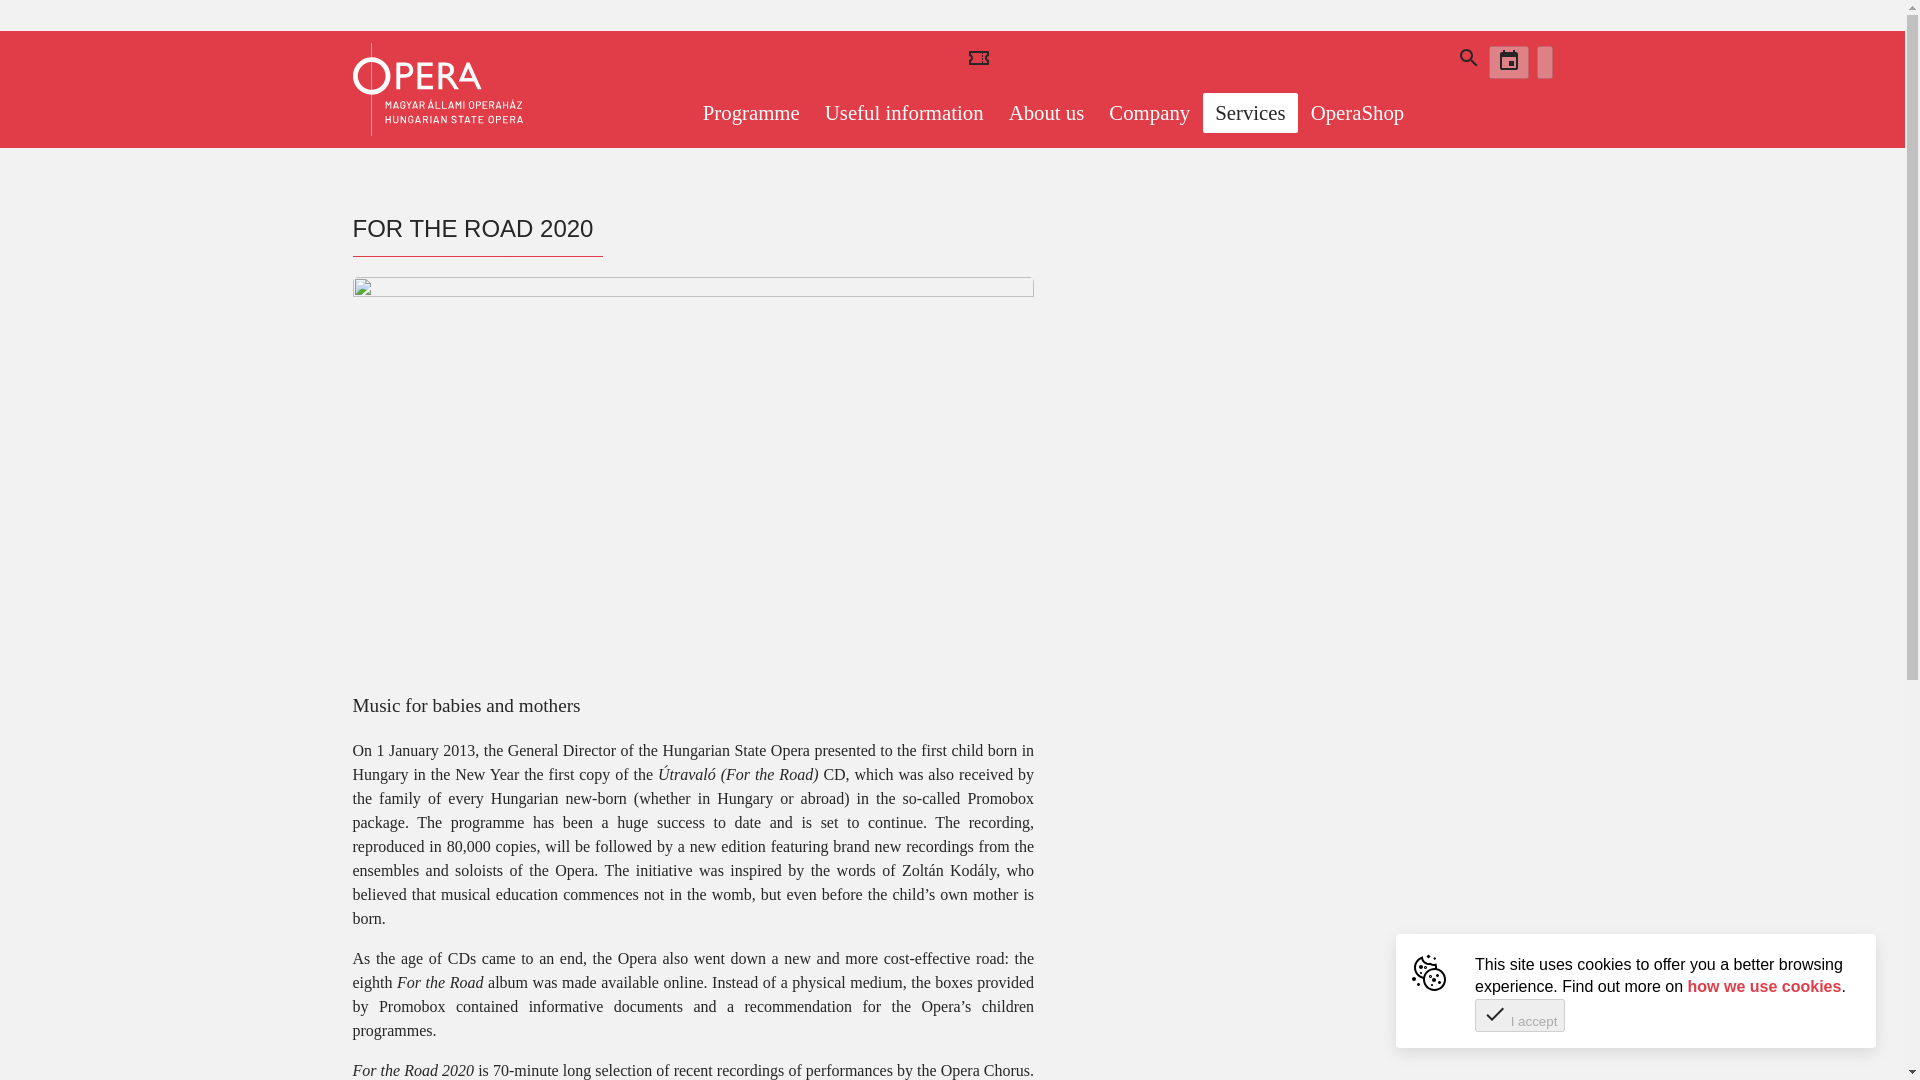 The width and height of the screenshot is (1920, 1080). What do you see at coordinates (1046, 112) in the screenshot?
I see `About us` at bounding box center [1046, 112].